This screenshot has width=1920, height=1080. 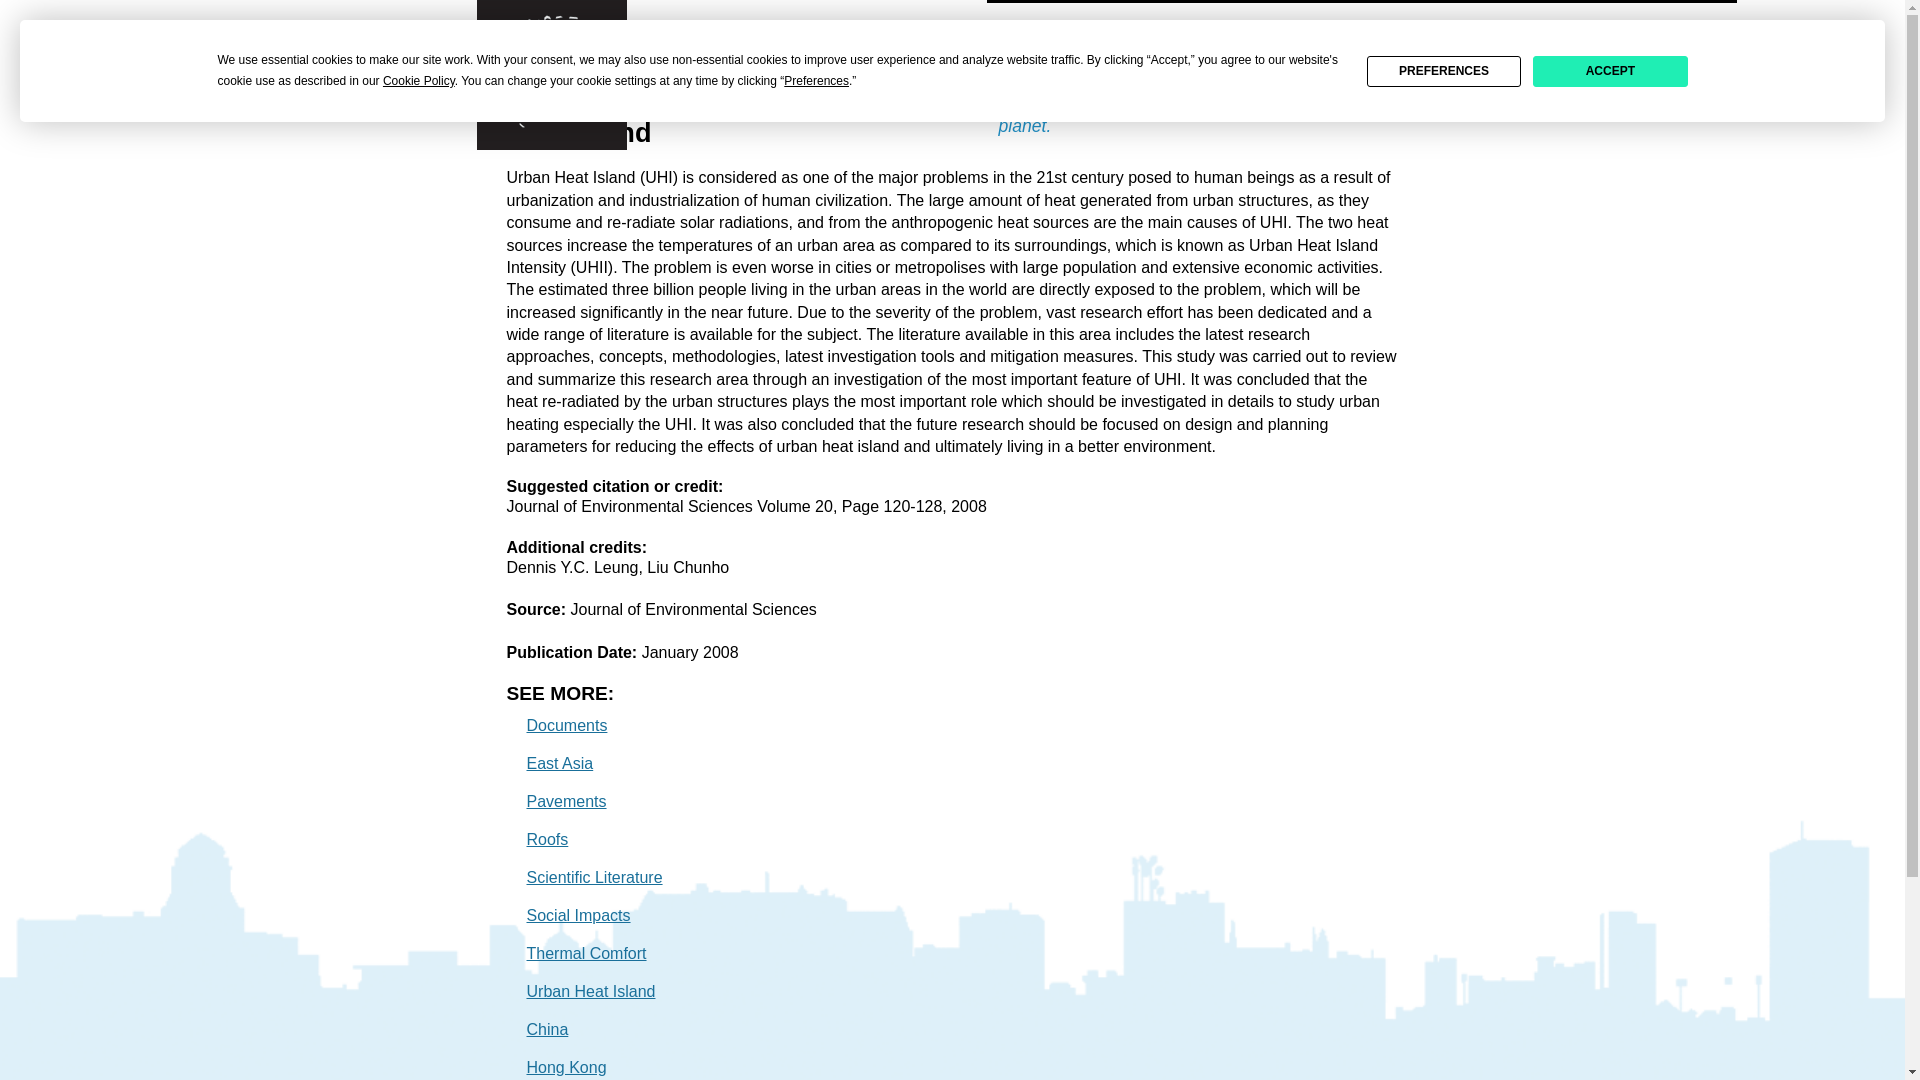 What do you see at coordinates (547, 838) in the screenshot?
I see `Roofs` at bounding box center [547, 838].